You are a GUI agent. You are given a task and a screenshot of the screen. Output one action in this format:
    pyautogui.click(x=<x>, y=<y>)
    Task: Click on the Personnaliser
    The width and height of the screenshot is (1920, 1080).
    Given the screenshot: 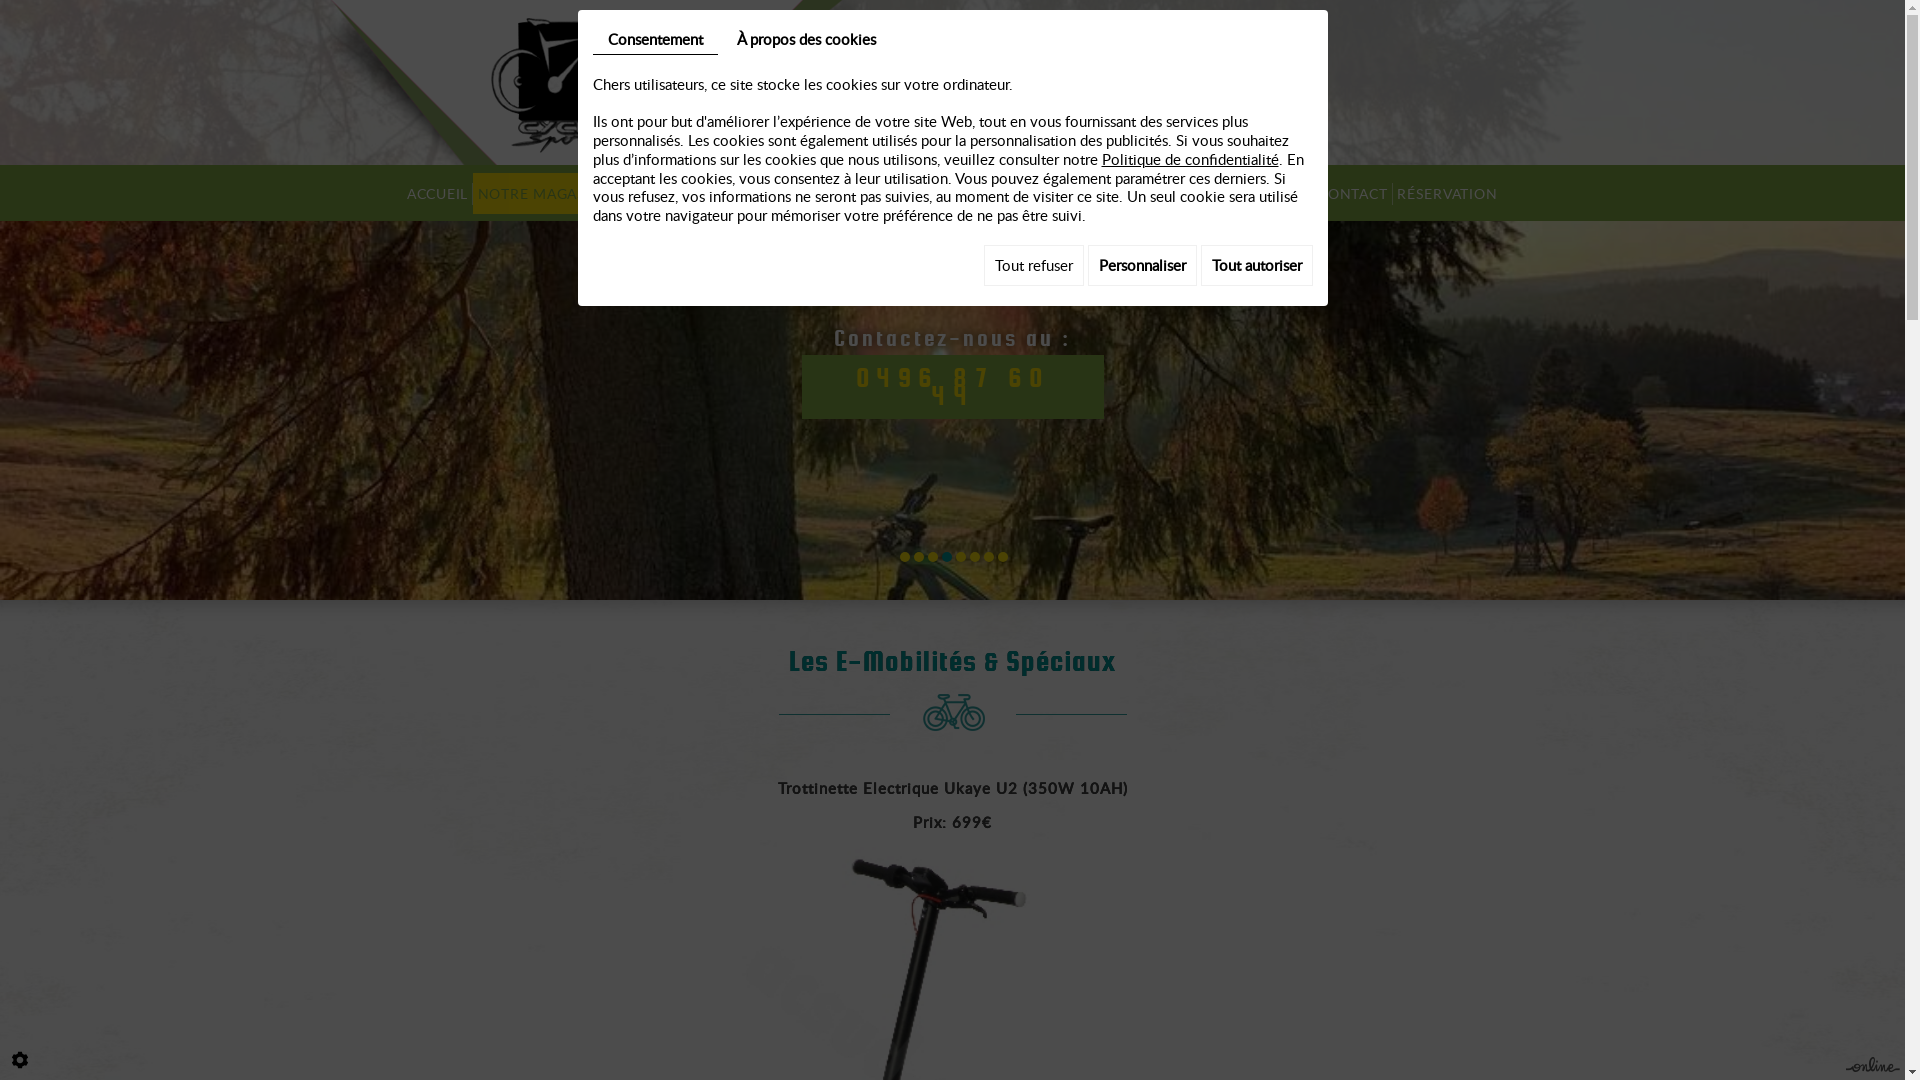 What is the action you would take?
    pyautogui.click(x=1142, y=266)
    